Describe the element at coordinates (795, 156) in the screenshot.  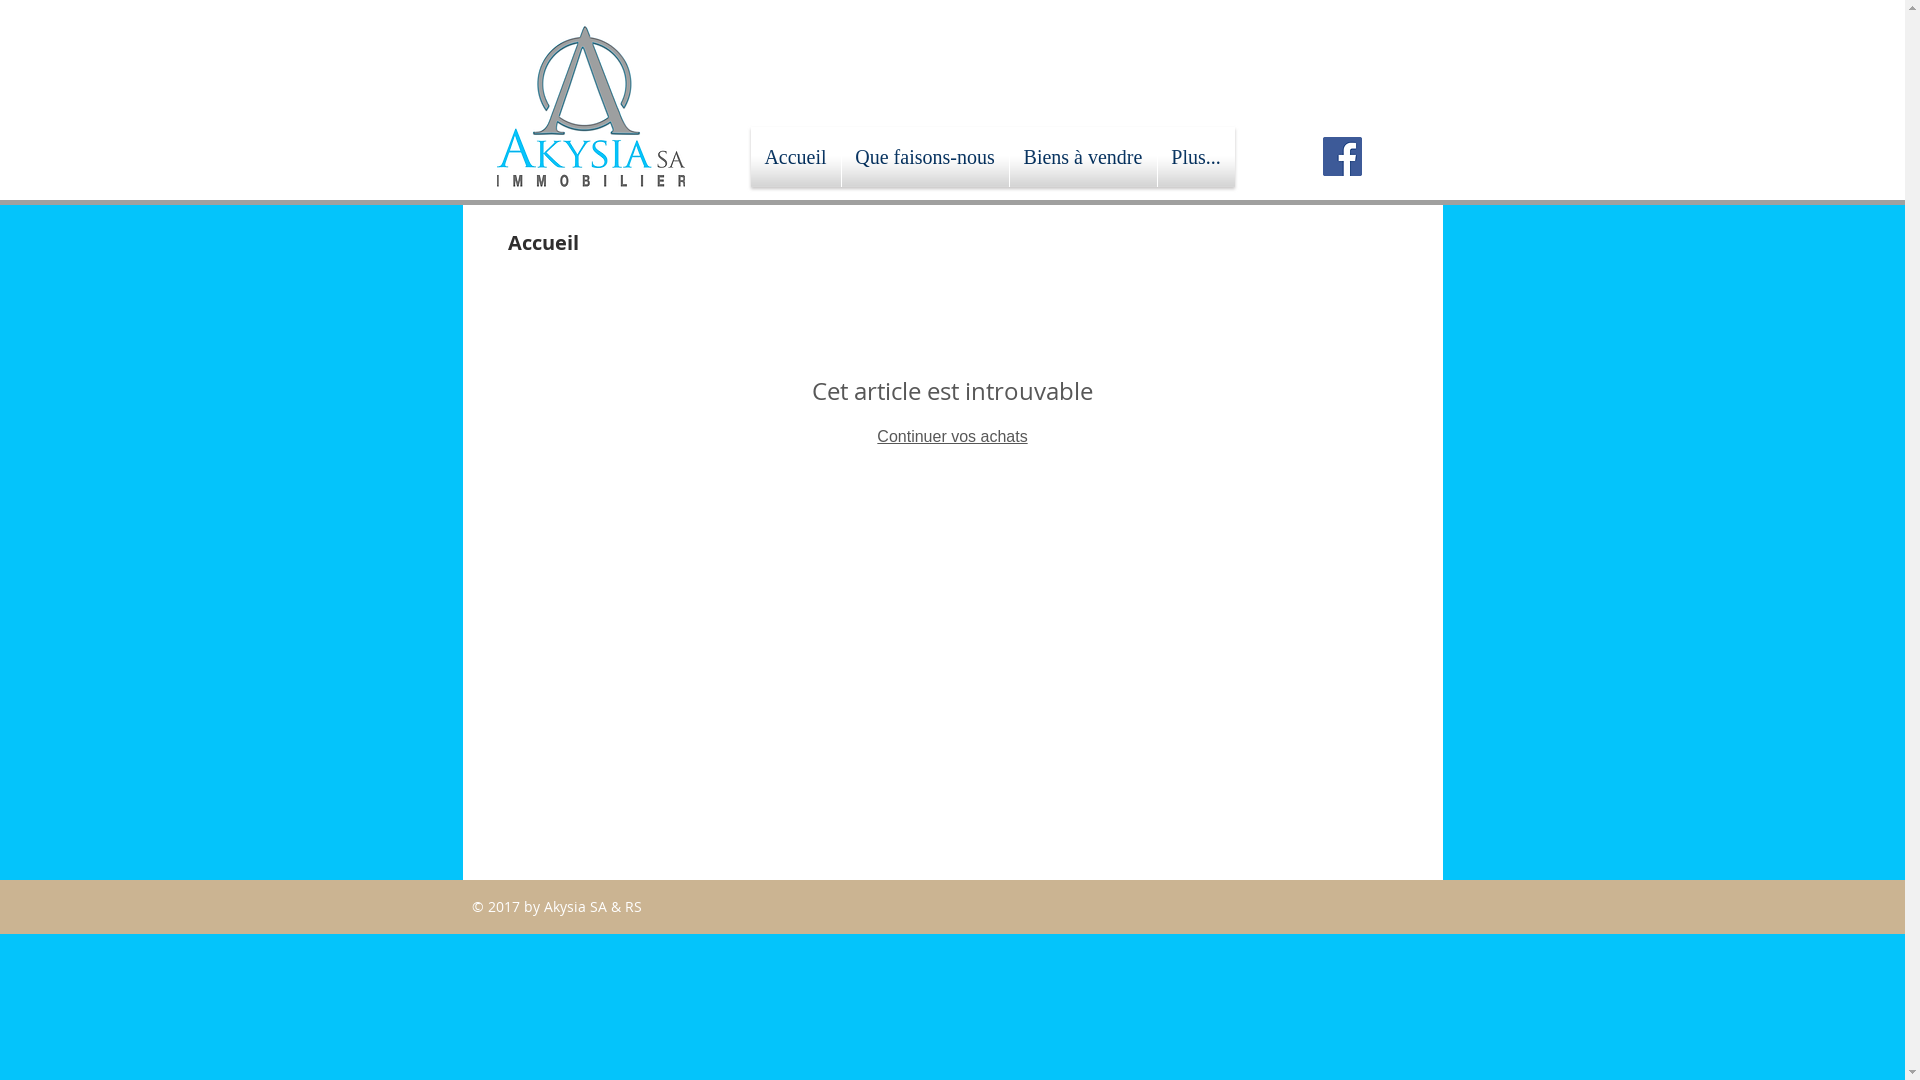
I see `Accueil` at that location.